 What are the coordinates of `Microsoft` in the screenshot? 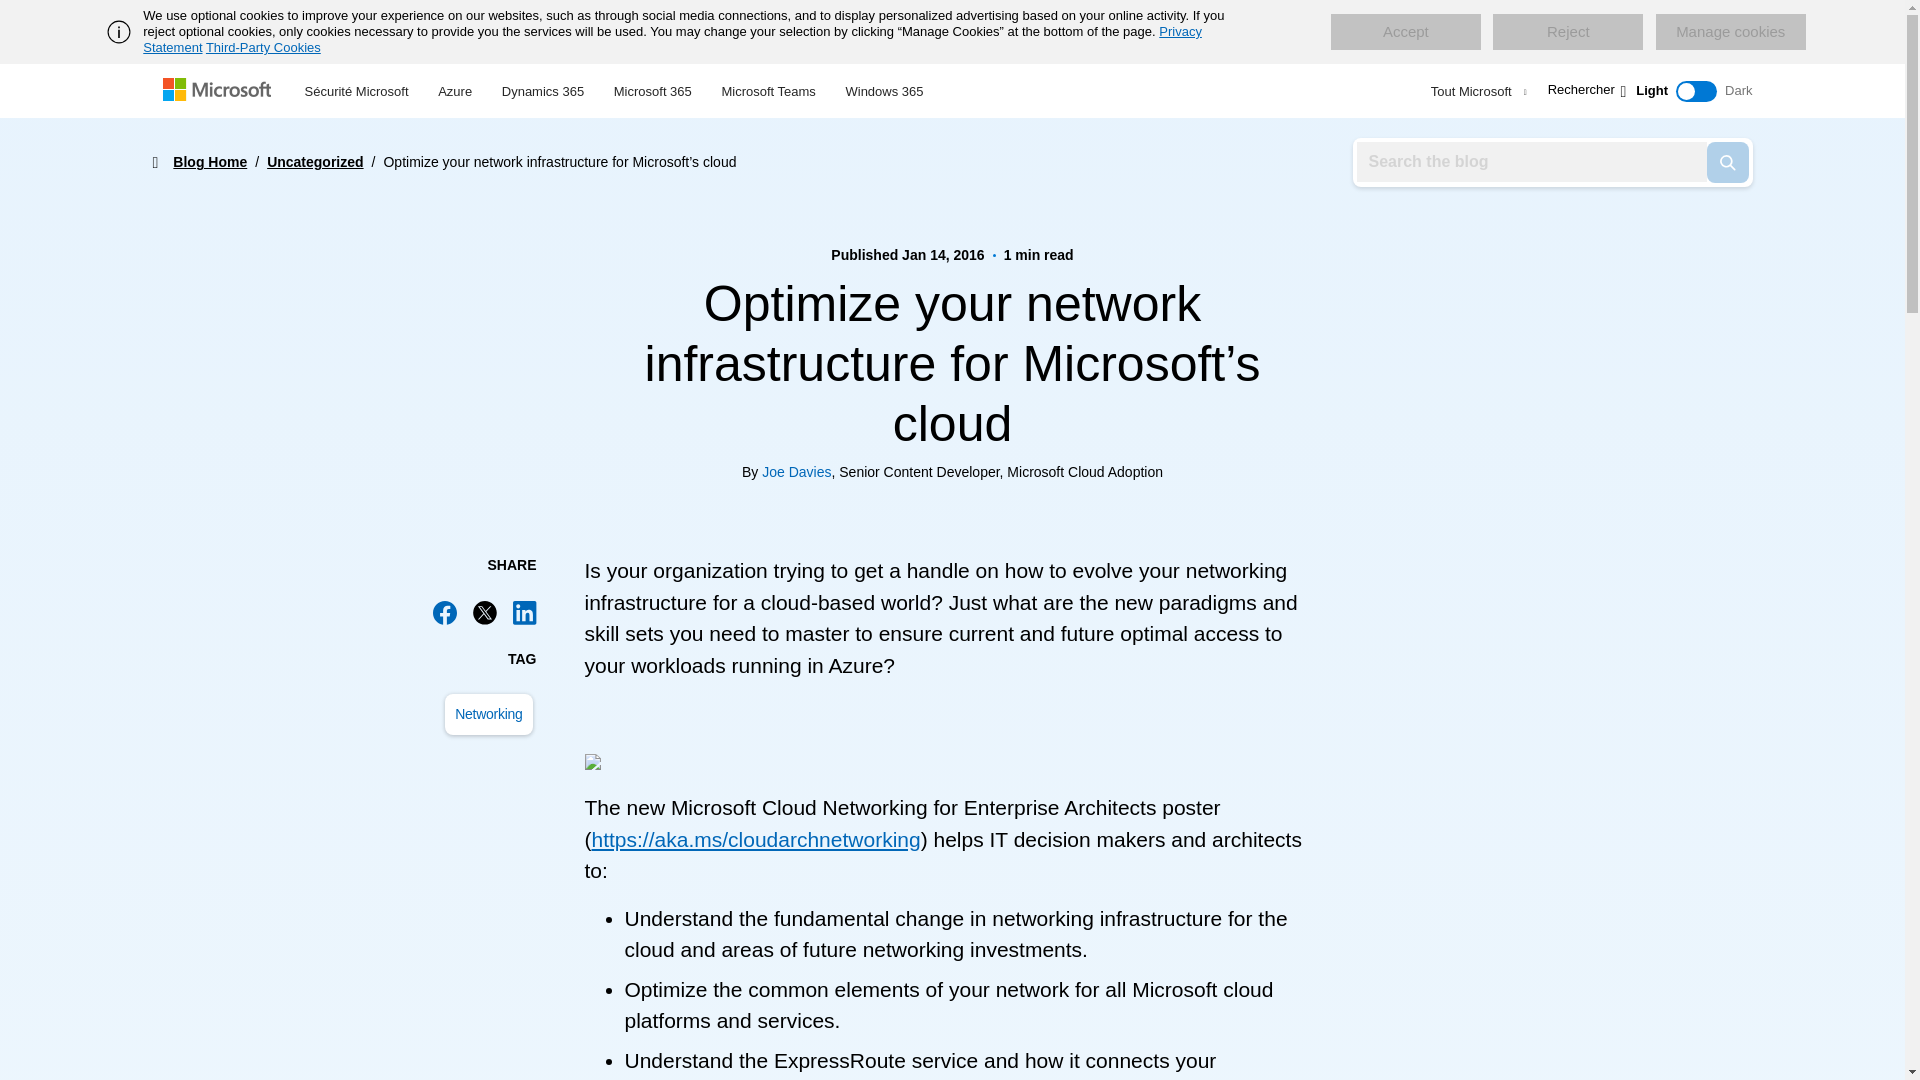 It's located at (220, 91).